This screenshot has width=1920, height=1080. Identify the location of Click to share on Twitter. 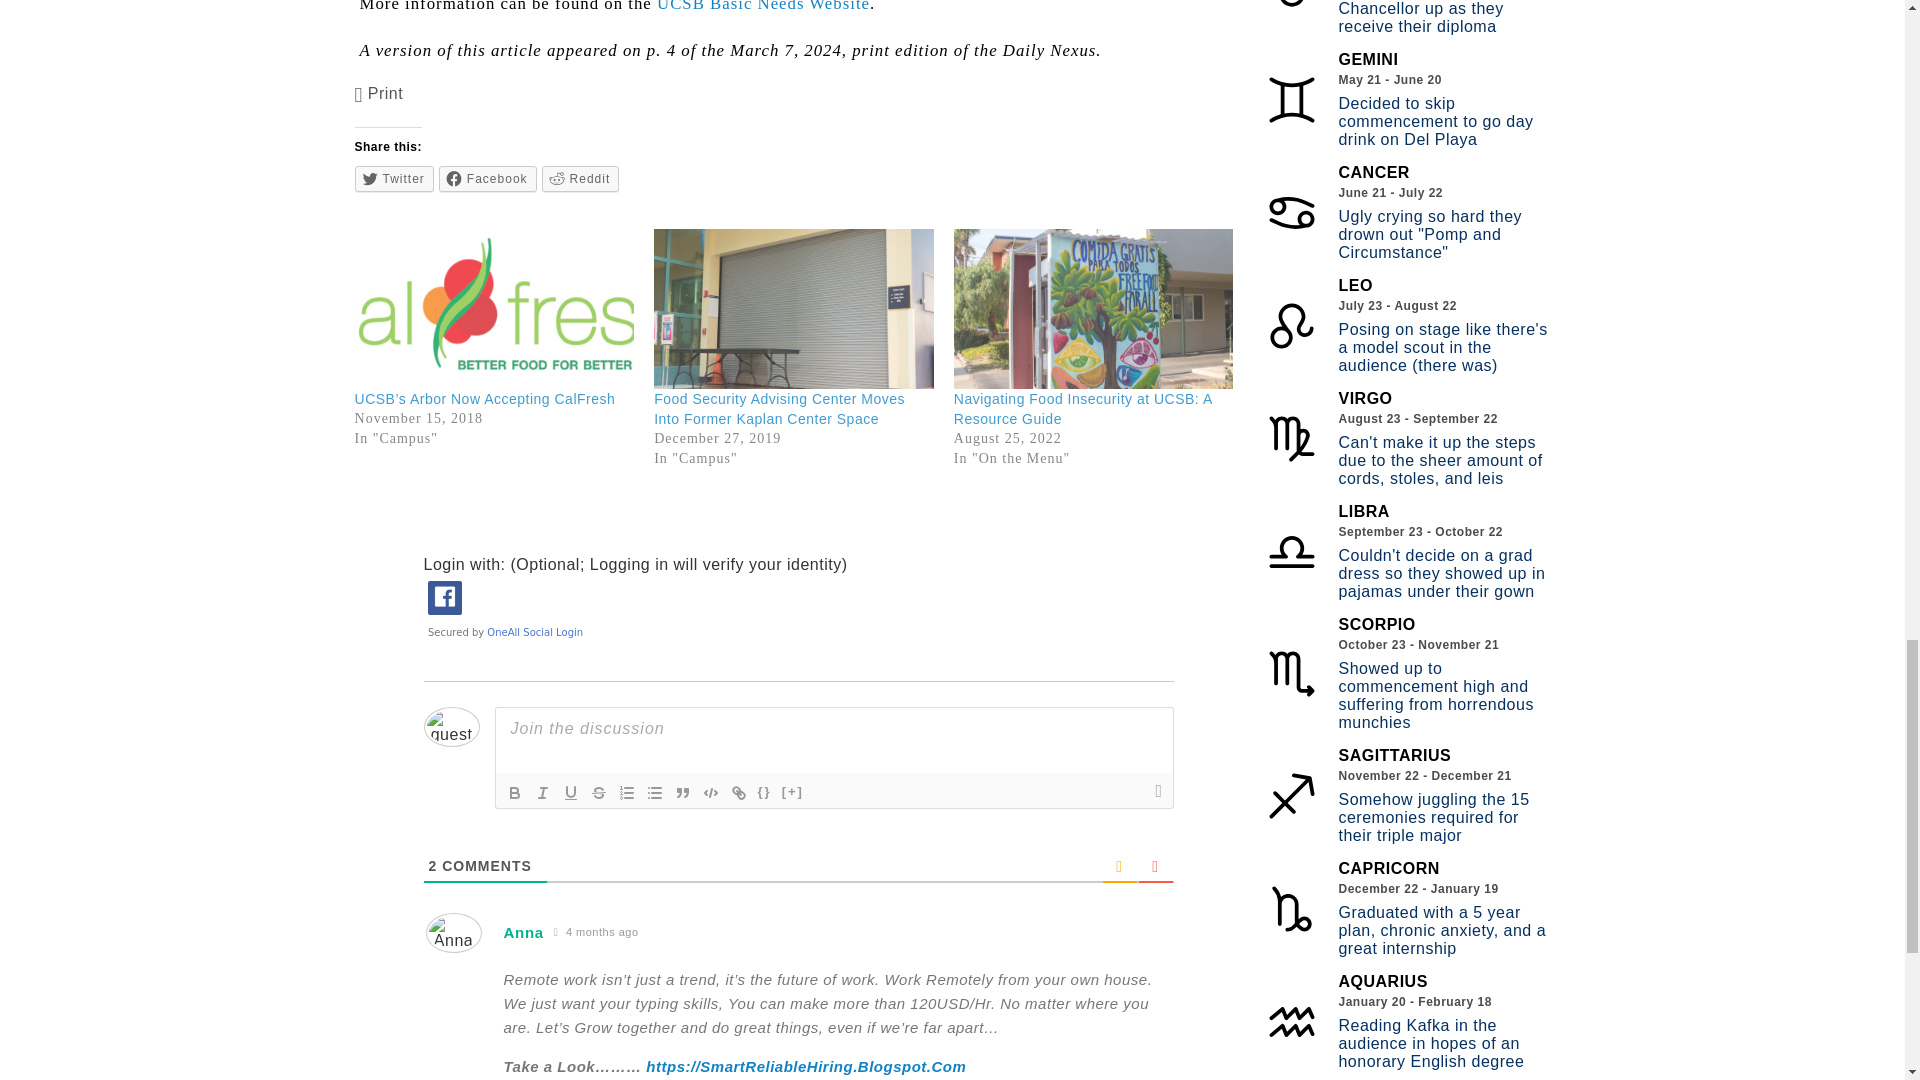
(394, 179).